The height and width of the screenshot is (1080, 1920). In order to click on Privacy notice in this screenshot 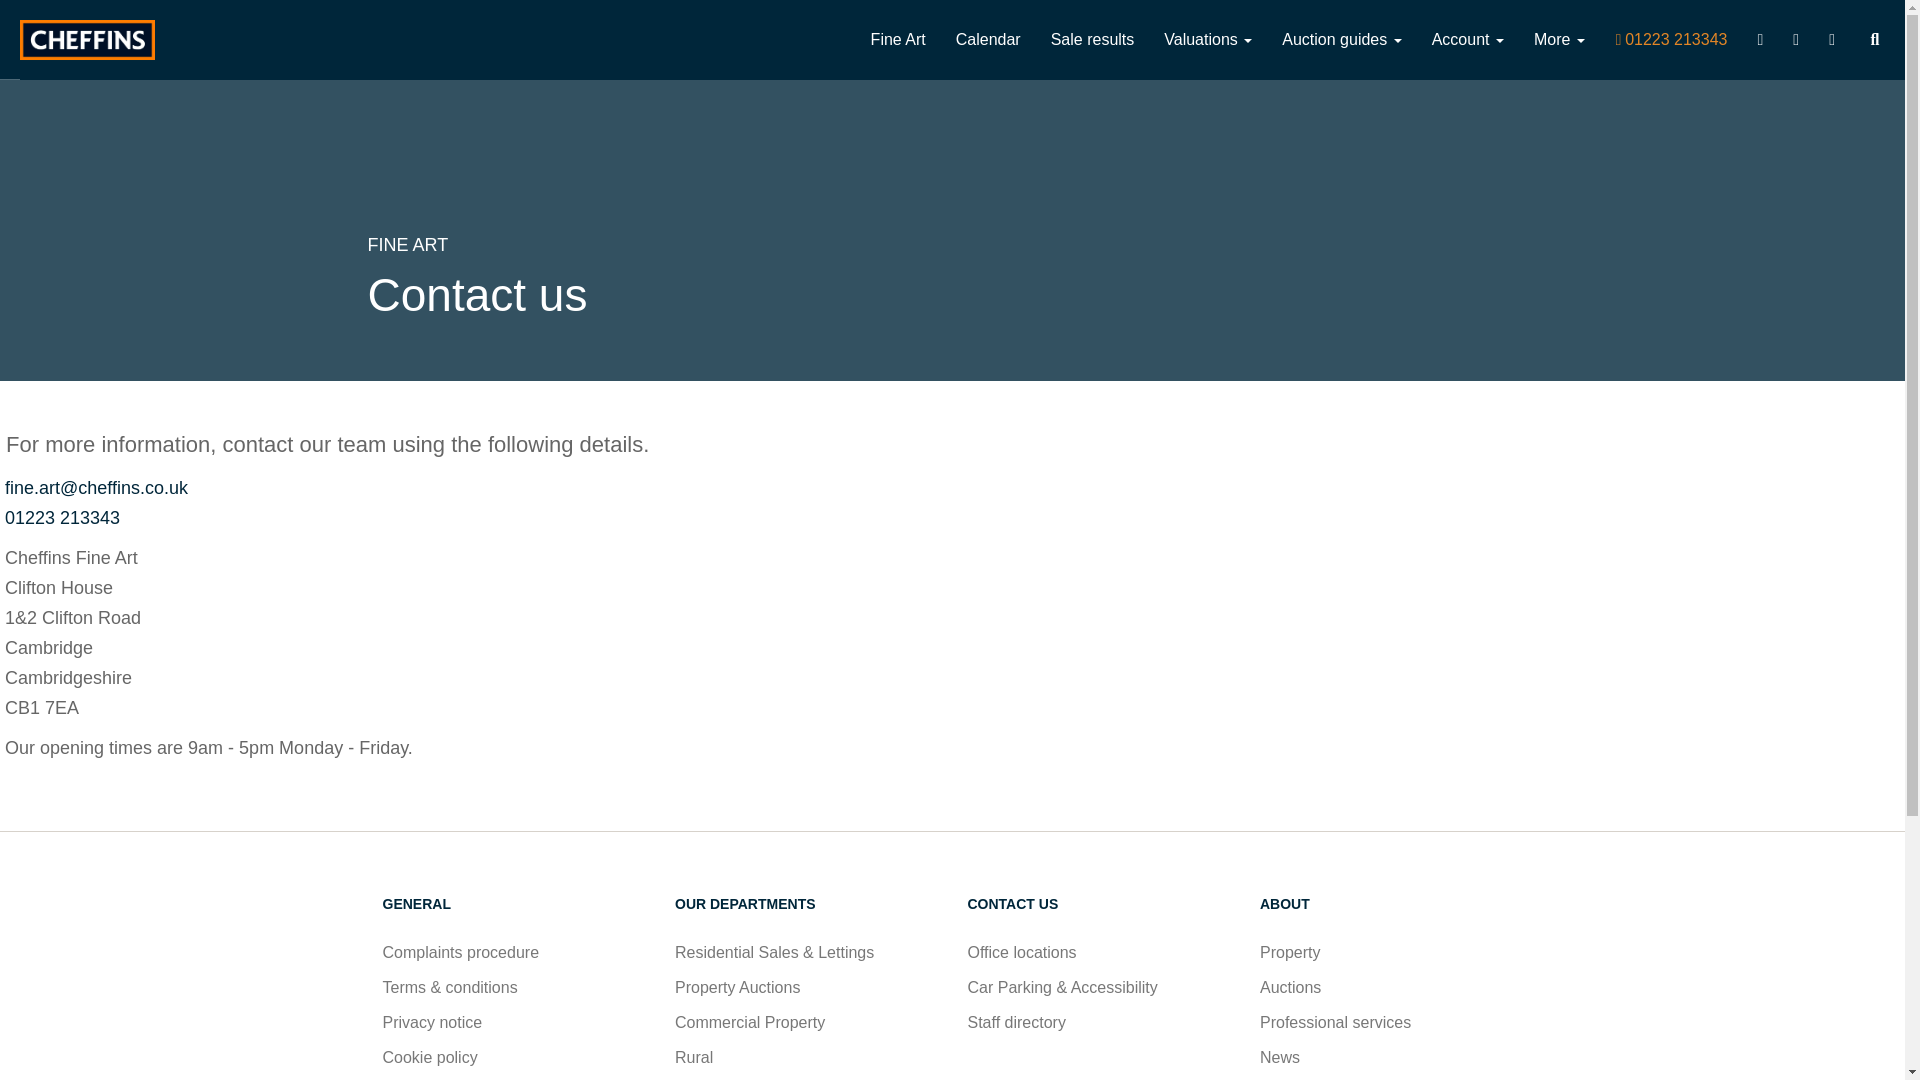, I will do `click(432, 1022)`.